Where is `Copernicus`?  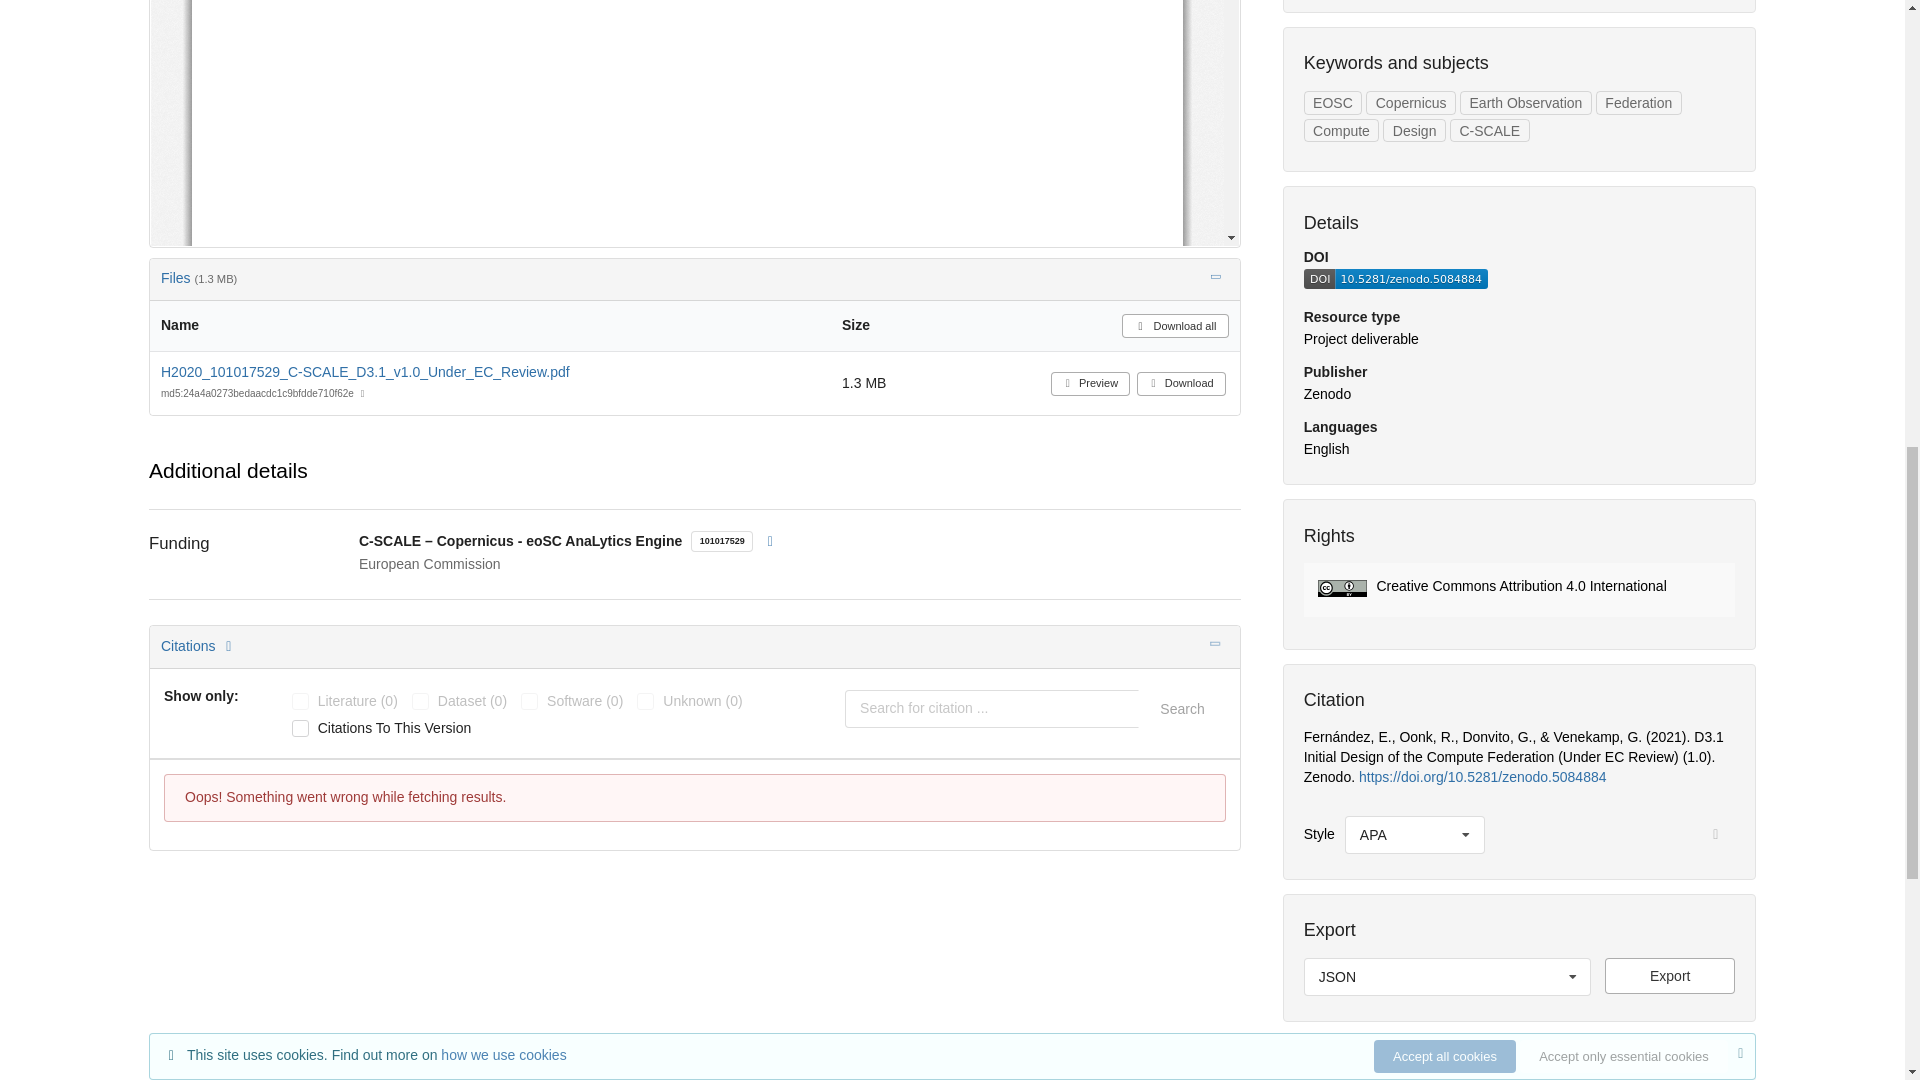
Copernicus is located at coordinates (1410, 102).